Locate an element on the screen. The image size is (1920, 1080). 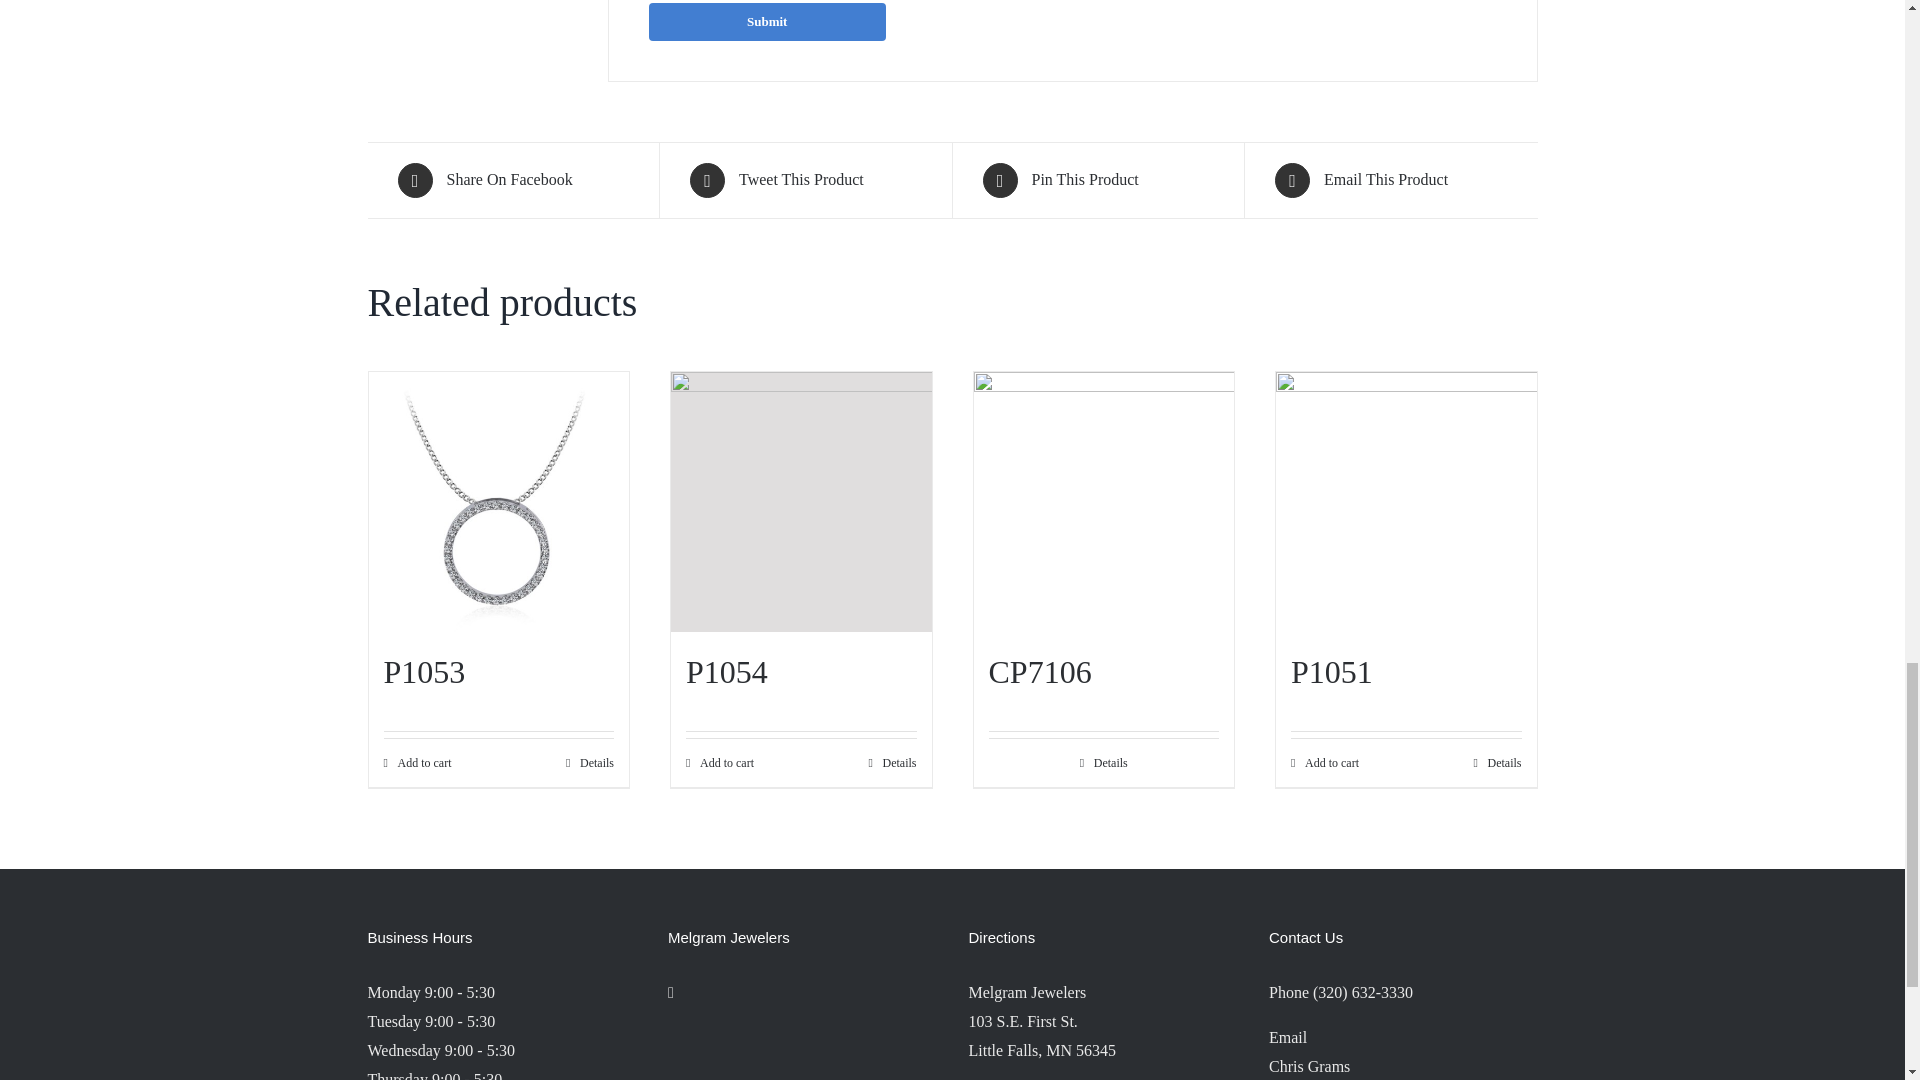
Details is located at coordinates (891, 762).